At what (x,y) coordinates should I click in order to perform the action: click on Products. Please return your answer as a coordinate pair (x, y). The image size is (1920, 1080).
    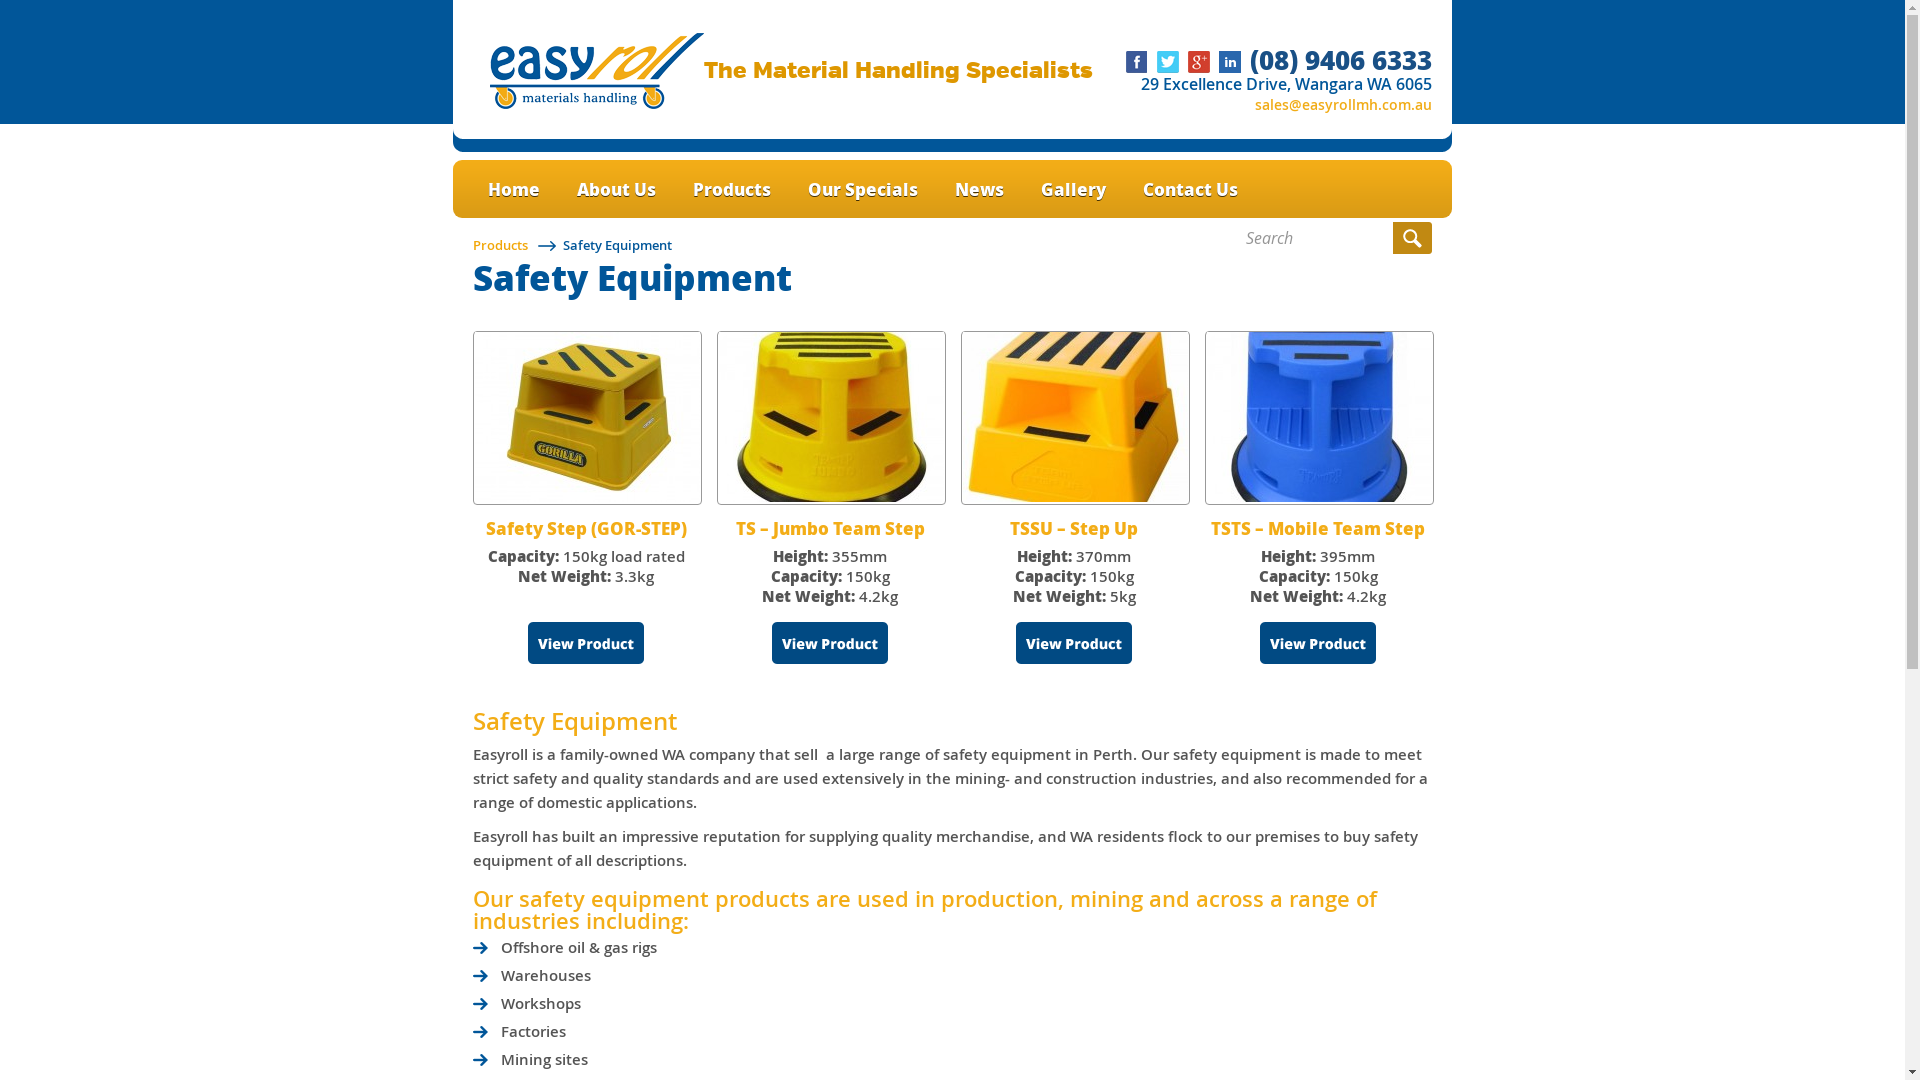
    Looking at the image, I should click on (500, 245).